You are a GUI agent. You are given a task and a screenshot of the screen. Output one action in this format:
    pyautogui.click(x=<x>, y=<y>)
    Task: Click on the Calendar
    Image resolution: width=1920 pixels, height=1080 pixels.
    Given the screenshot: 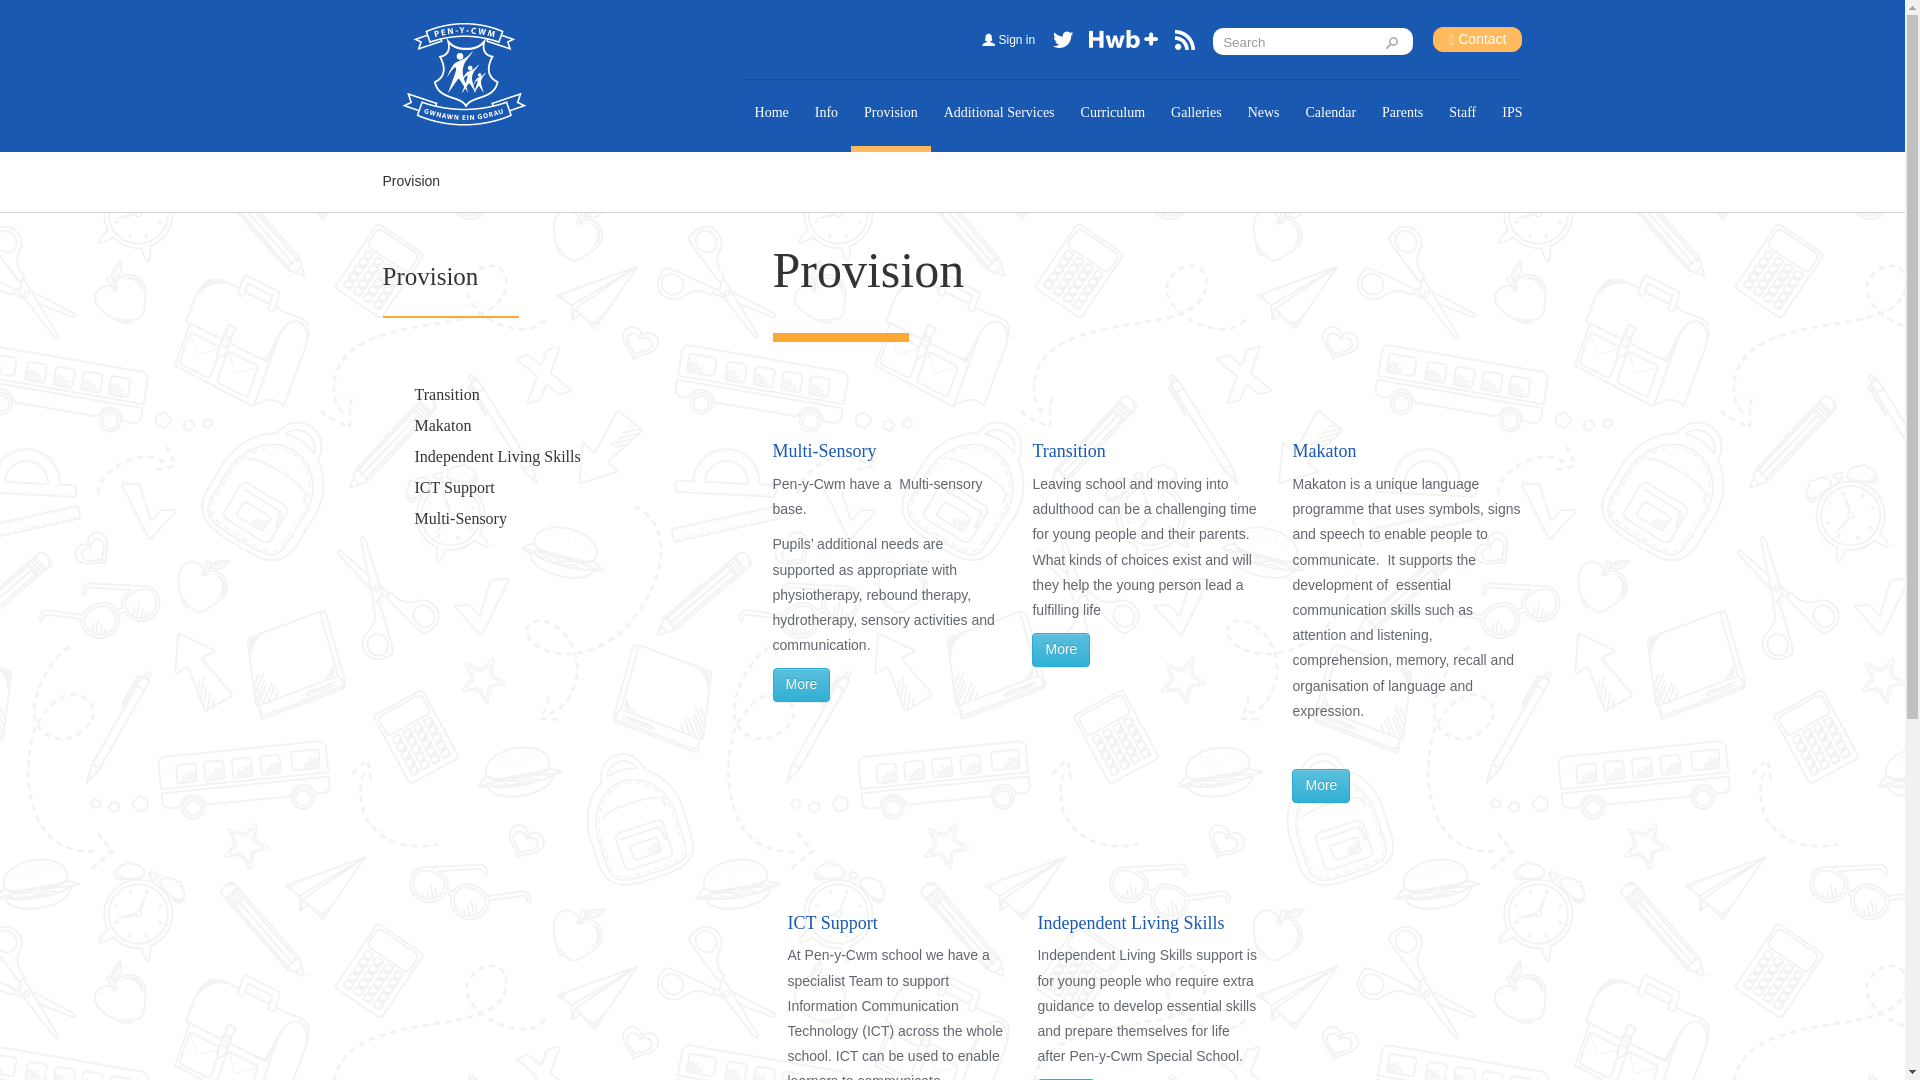 What is the action you would take?
    pyautogui.click(x=1331, y=112)
    